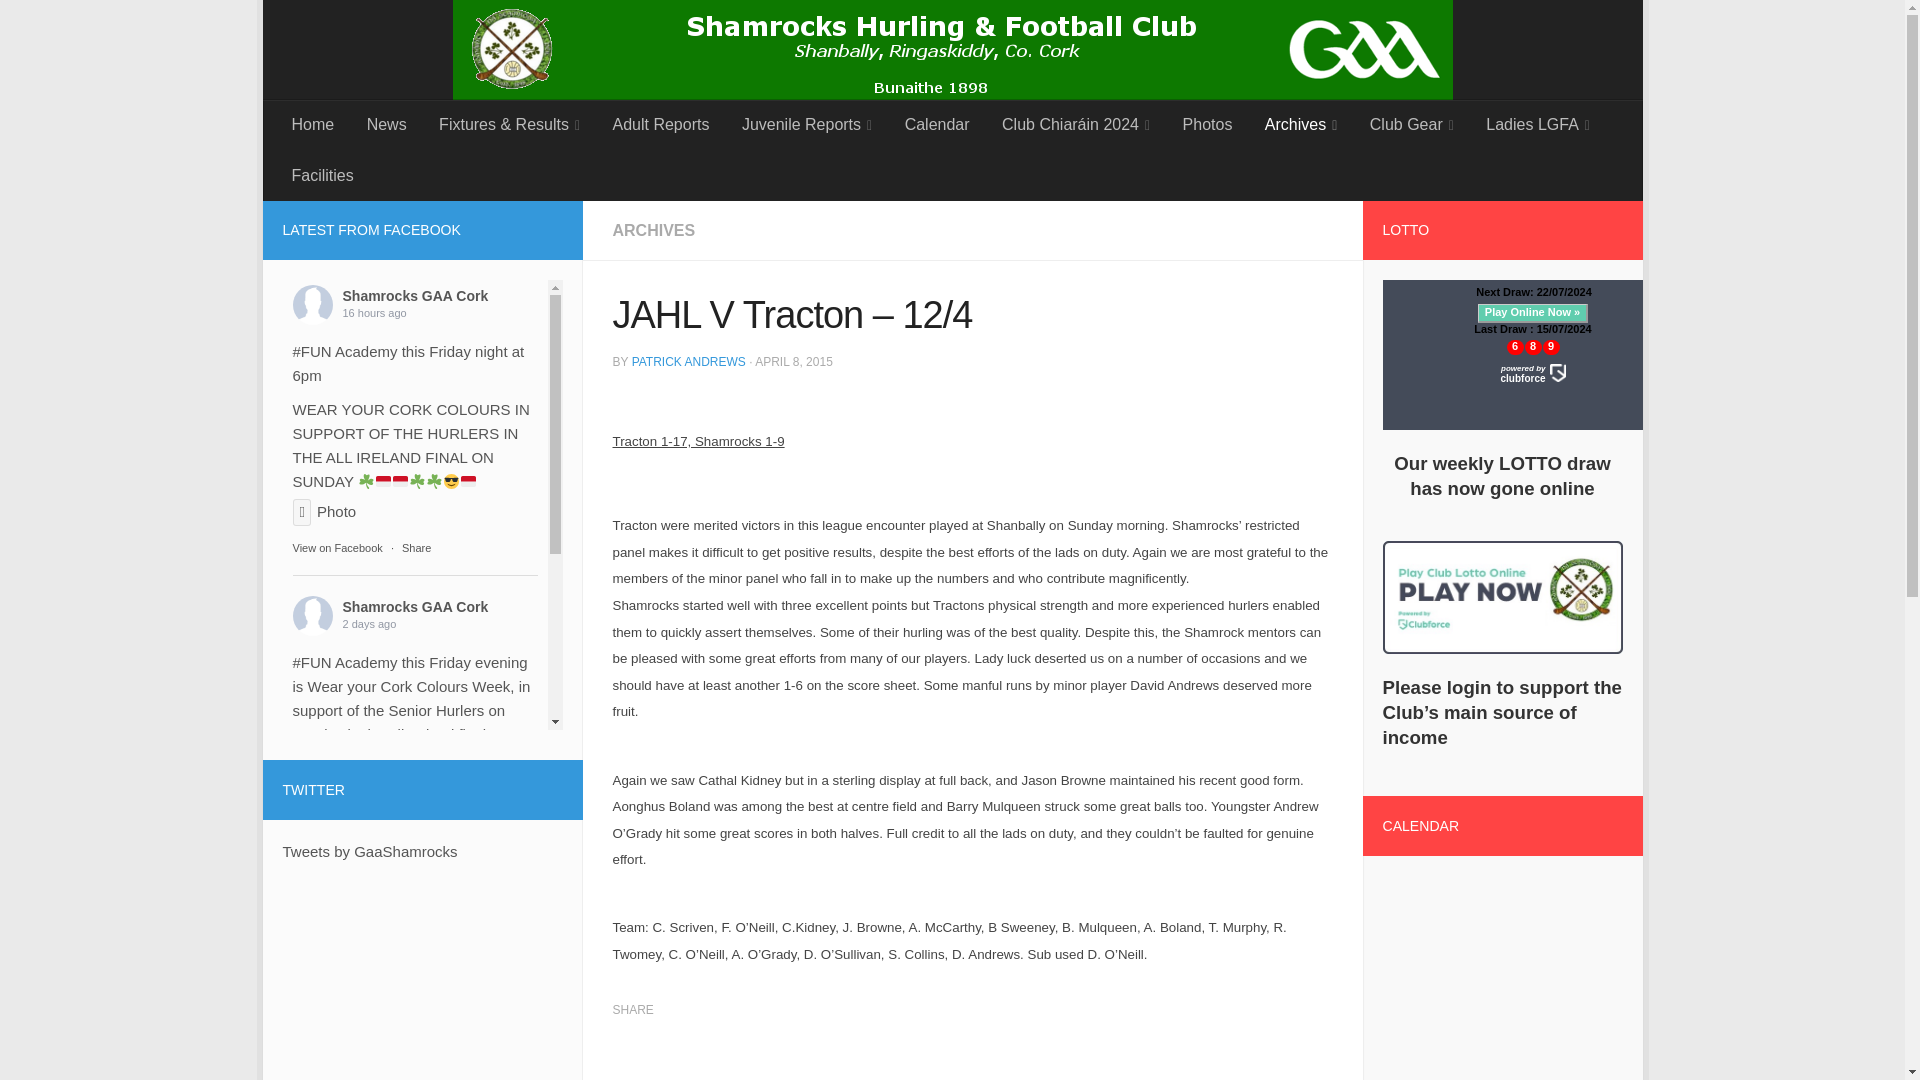 The height and width of the screenshot is (1080, 1920). I want to click on View on Facebook, so click(336, 548).